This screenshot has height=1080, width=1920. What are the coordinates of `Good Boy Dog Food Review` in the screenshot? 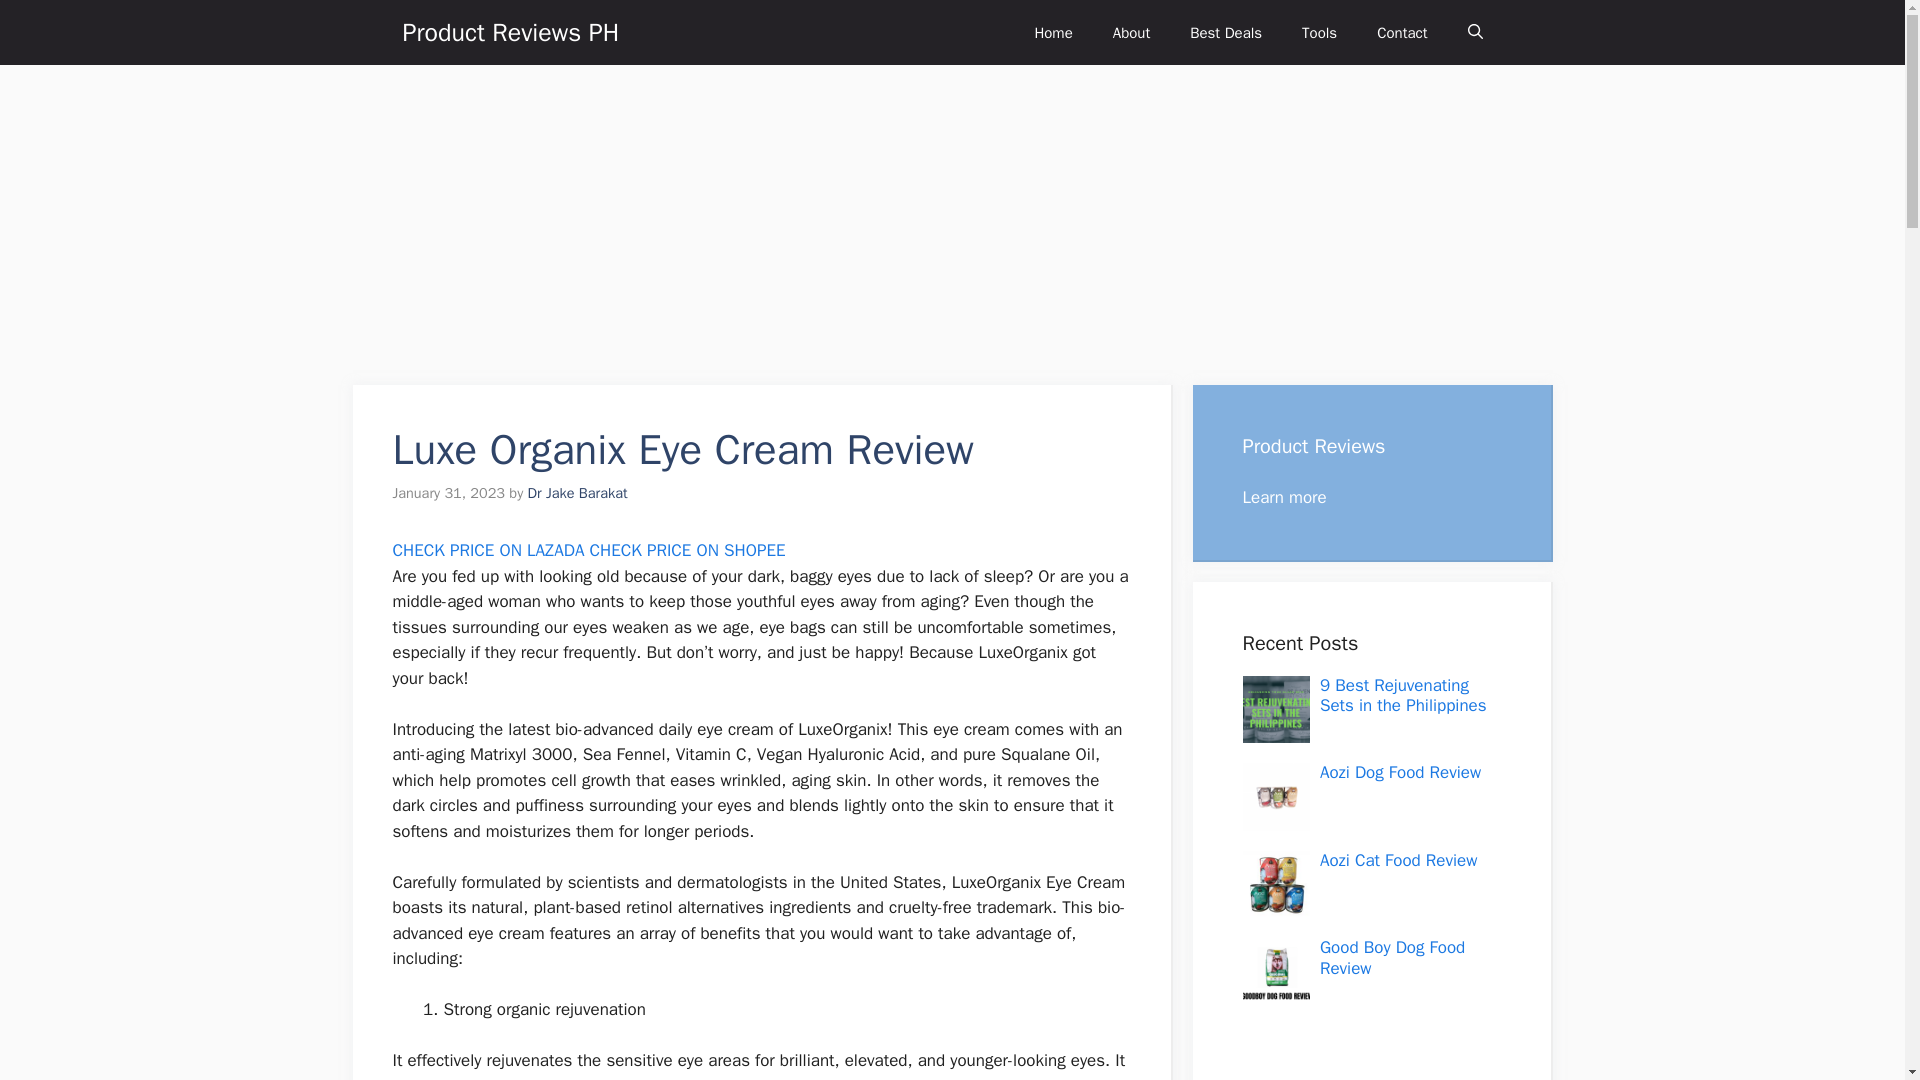 It's located at (1392, 958).